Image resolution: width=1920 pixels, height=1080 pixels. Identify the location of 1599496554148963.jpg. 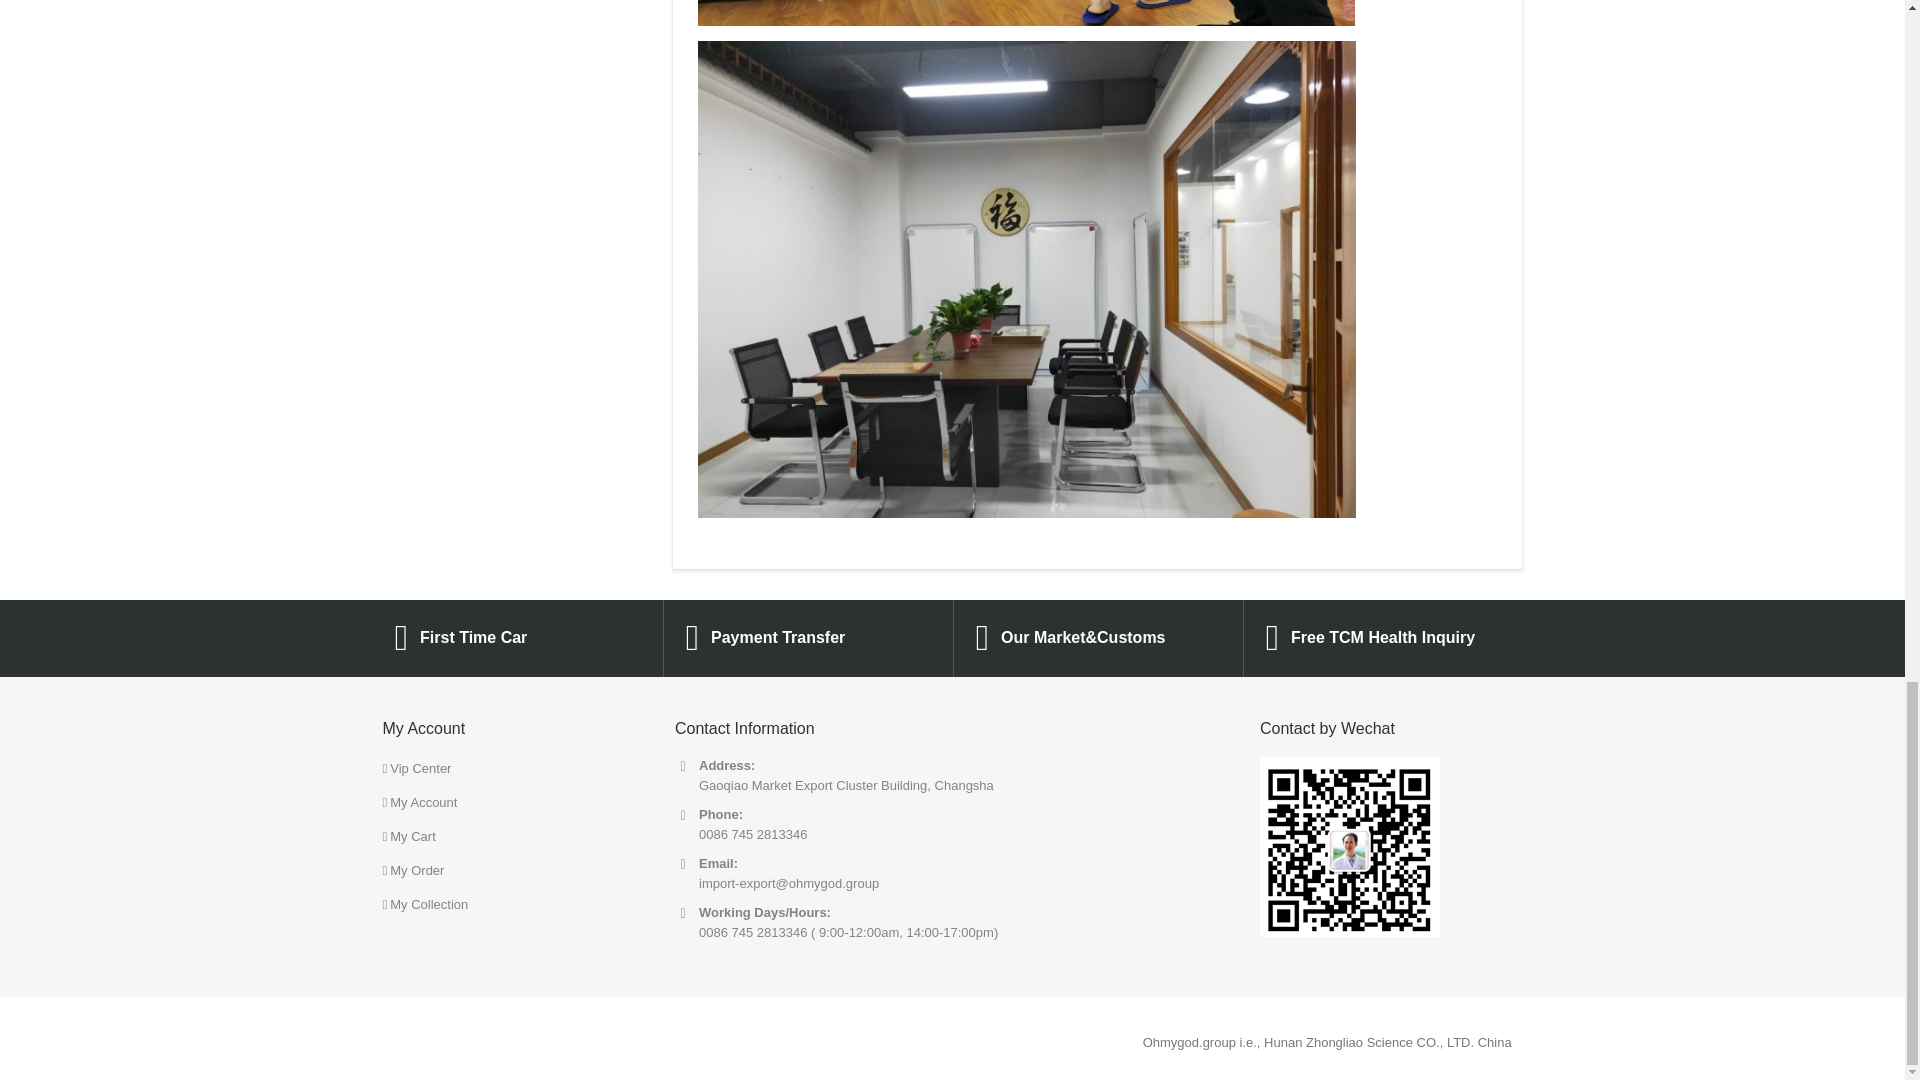
(1026, 12).